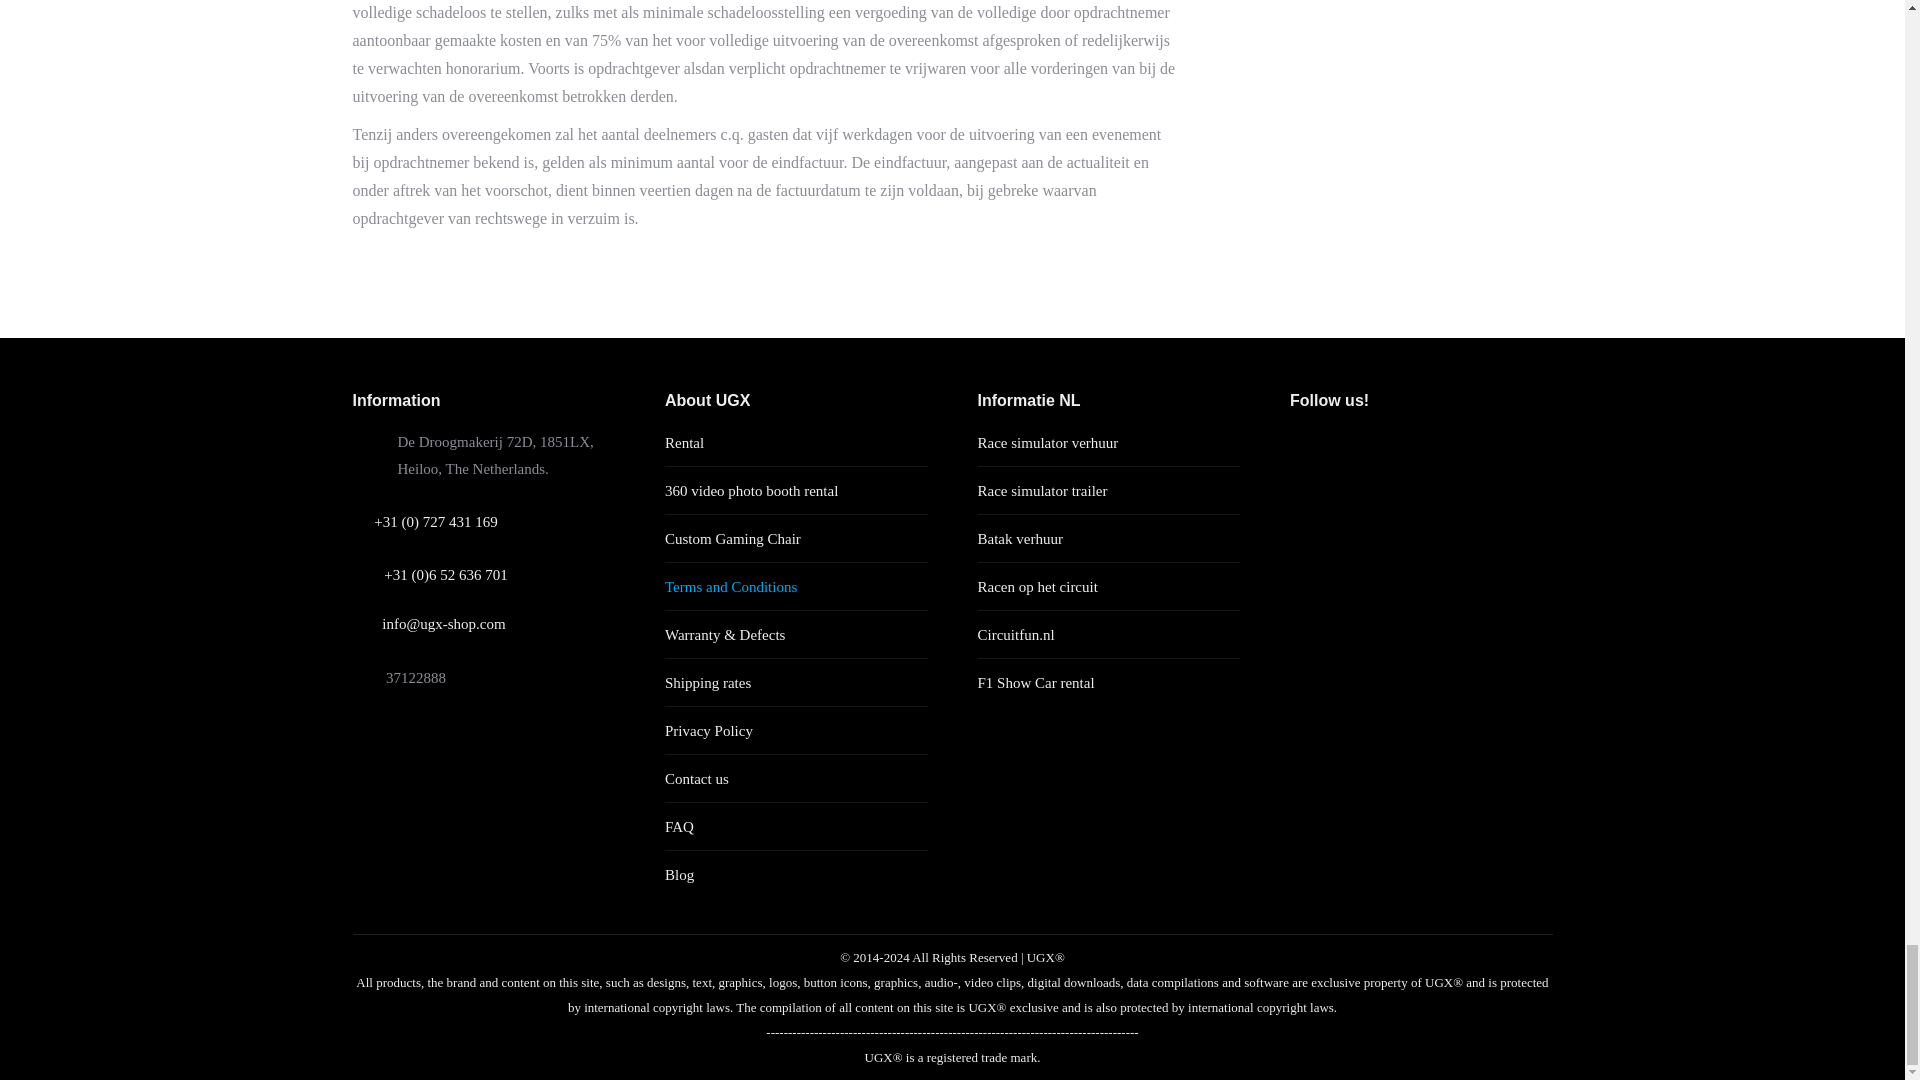 This screenshot has width=1920, height=1080. Describe the element at coordinates (750, 492) in the screenshot. I see `360 video photo booth rental` at that location.